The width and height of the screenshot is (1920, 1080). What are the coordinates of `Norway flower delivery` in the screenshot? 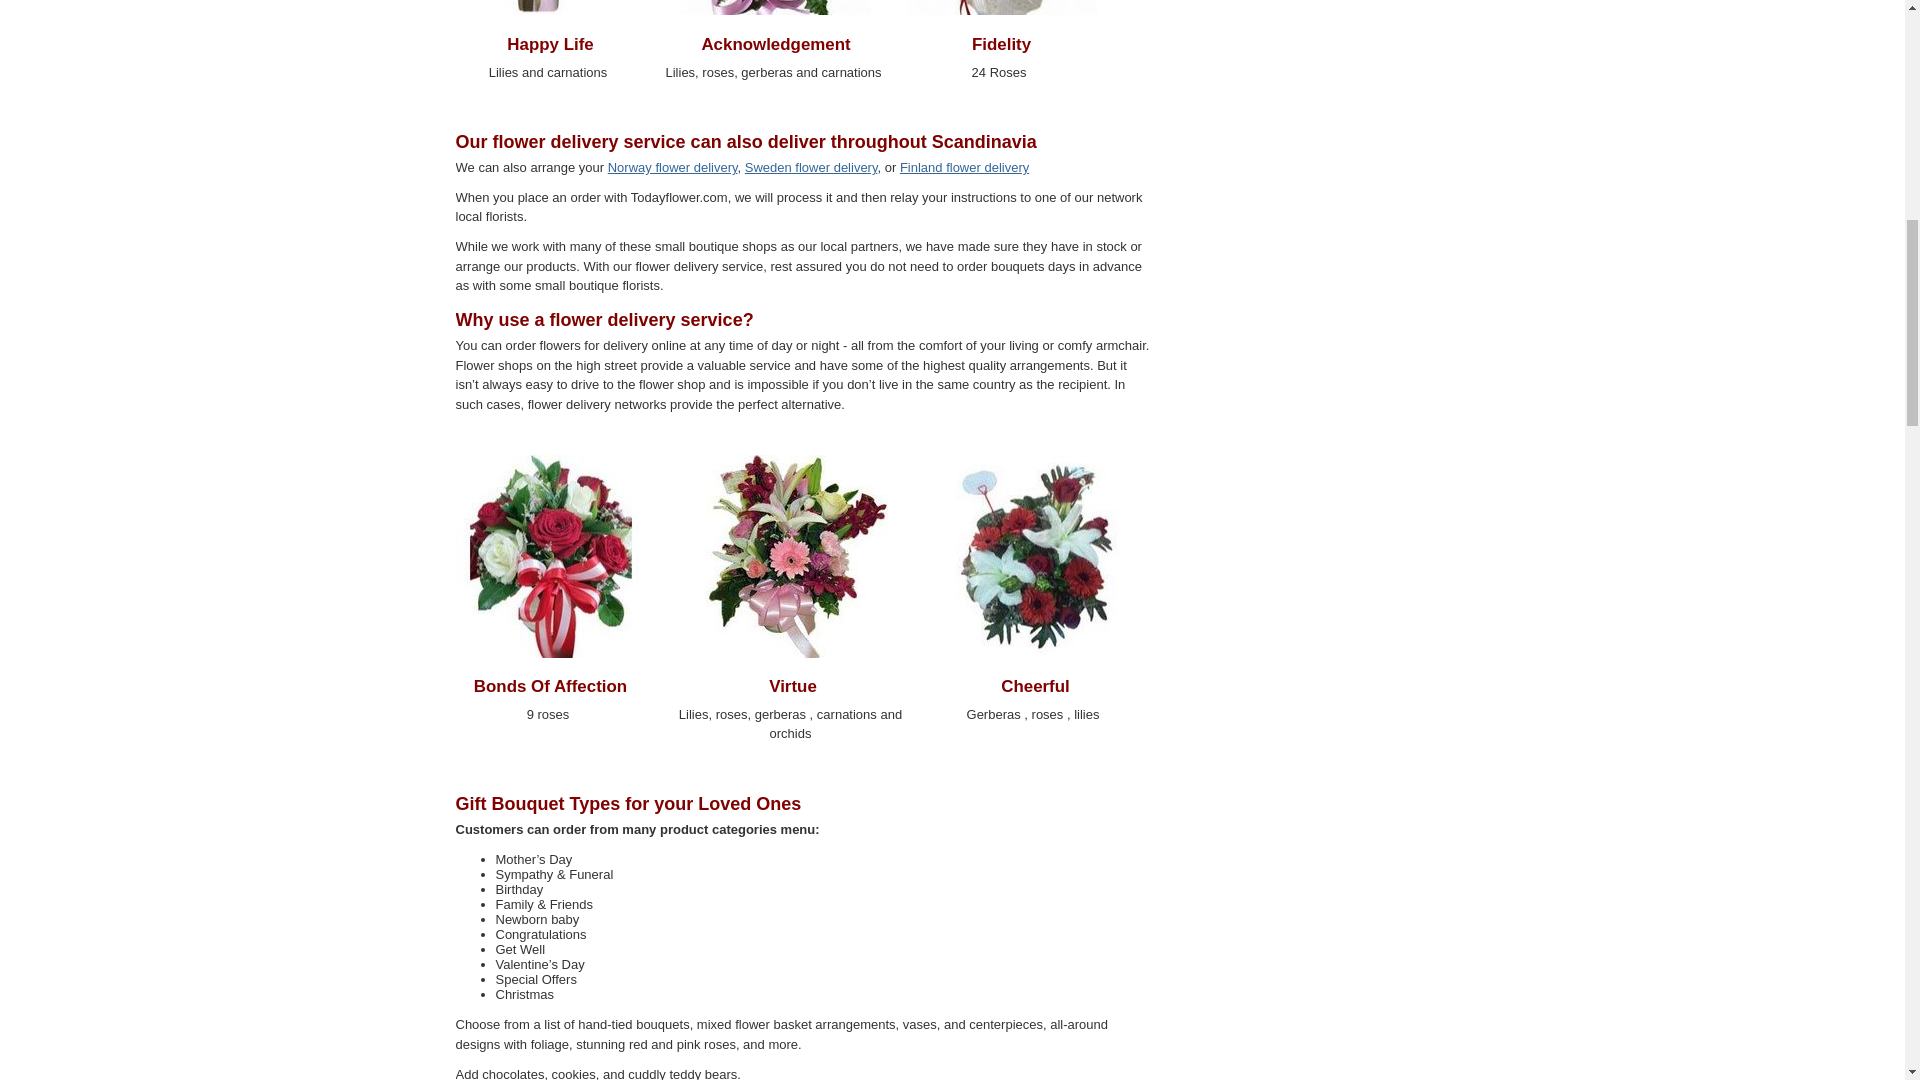 It's located at (672, 166).